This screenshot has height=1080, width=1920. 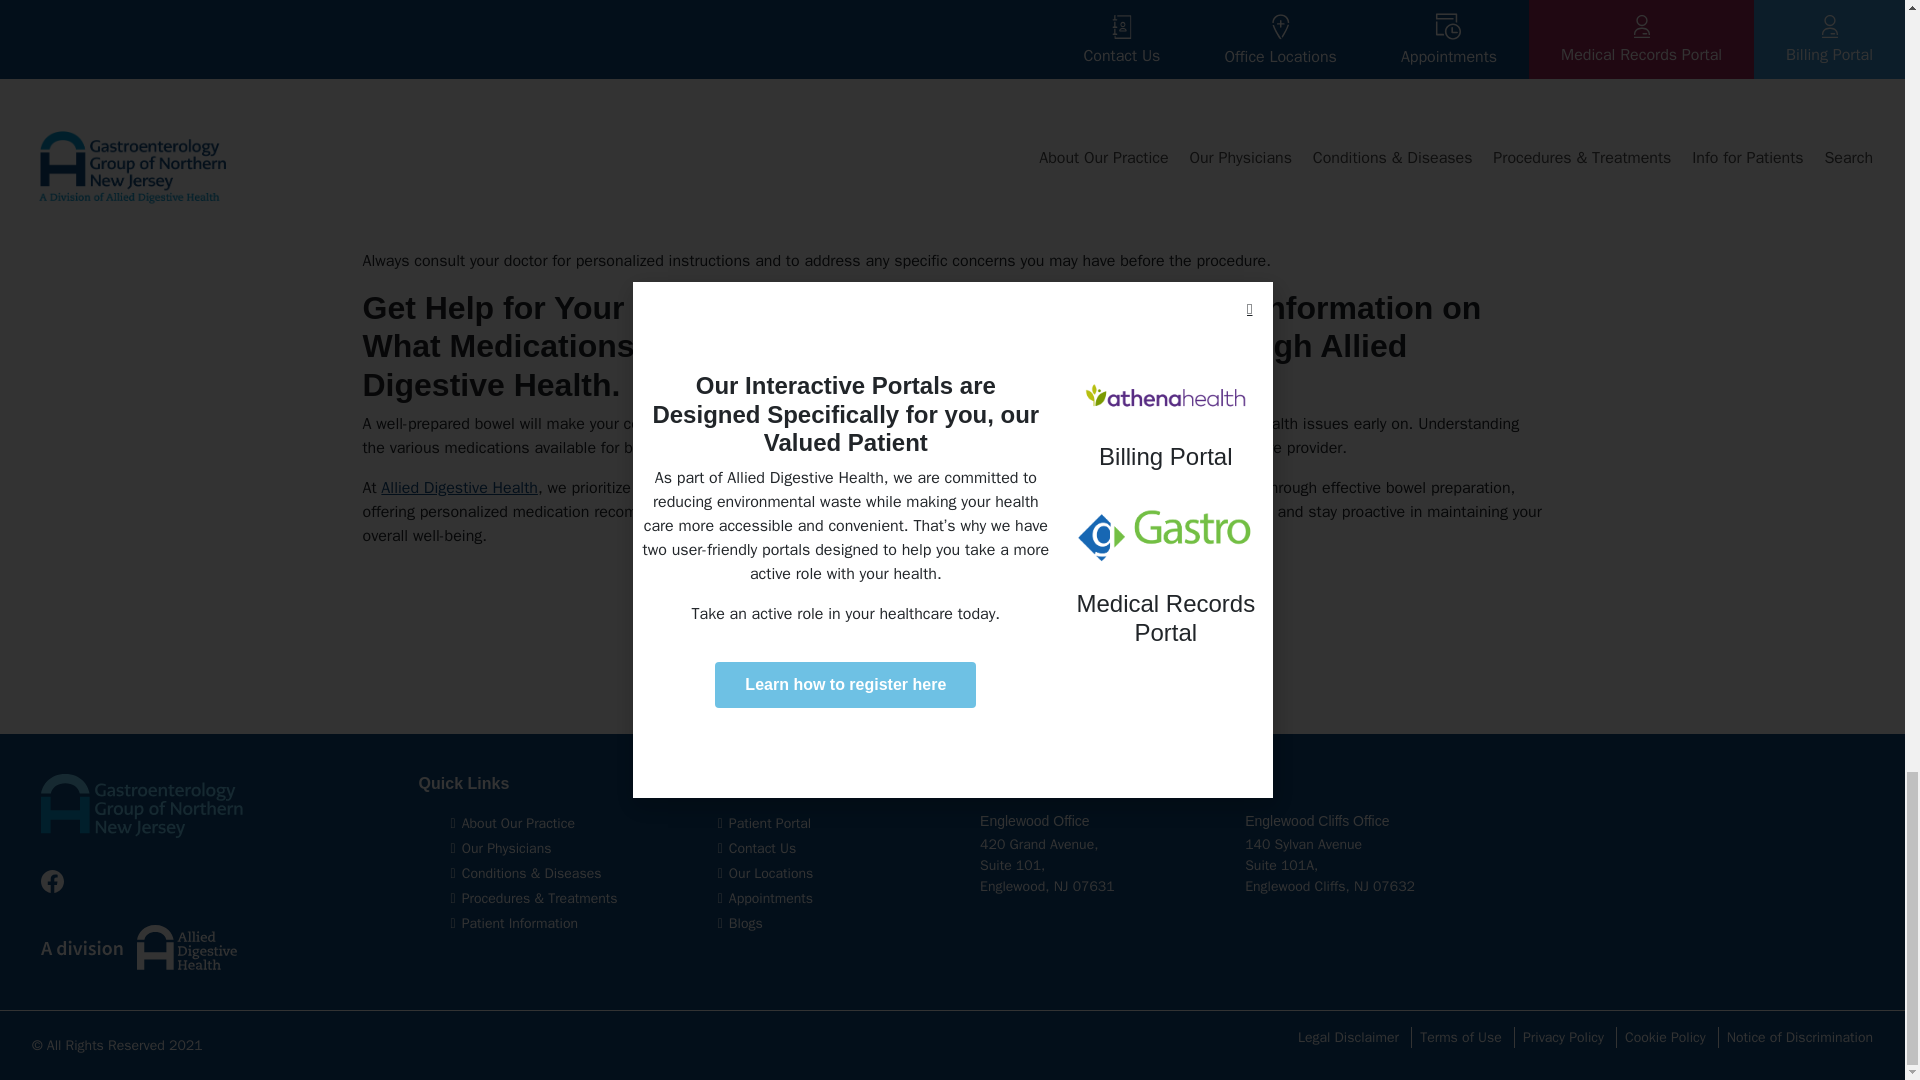 What do you see at coordinates (952, 512) in the screenshot?
I see `Contact our Care Centers today` at bounding box center [952, 512].